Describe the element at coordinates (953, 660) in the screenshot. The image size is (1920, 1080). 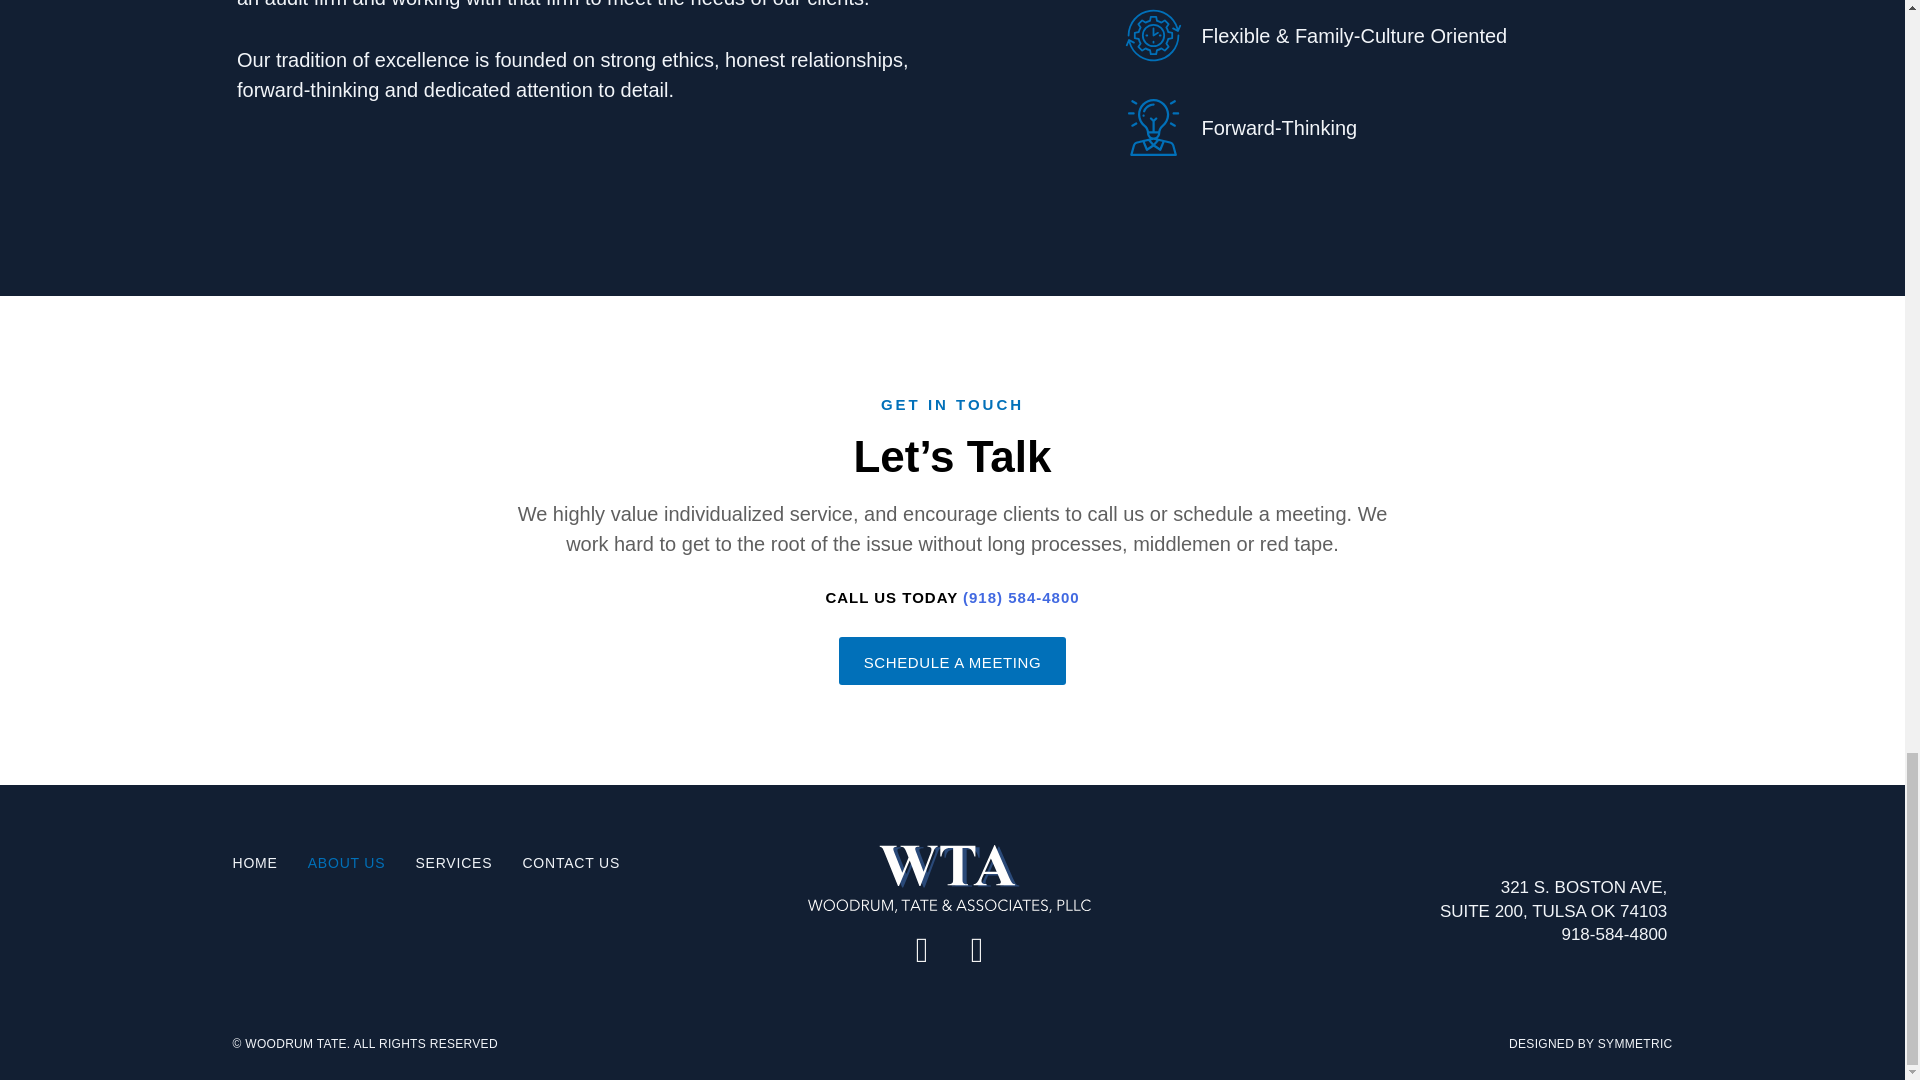
I see `SCHEDULE A MEETING` at that location.